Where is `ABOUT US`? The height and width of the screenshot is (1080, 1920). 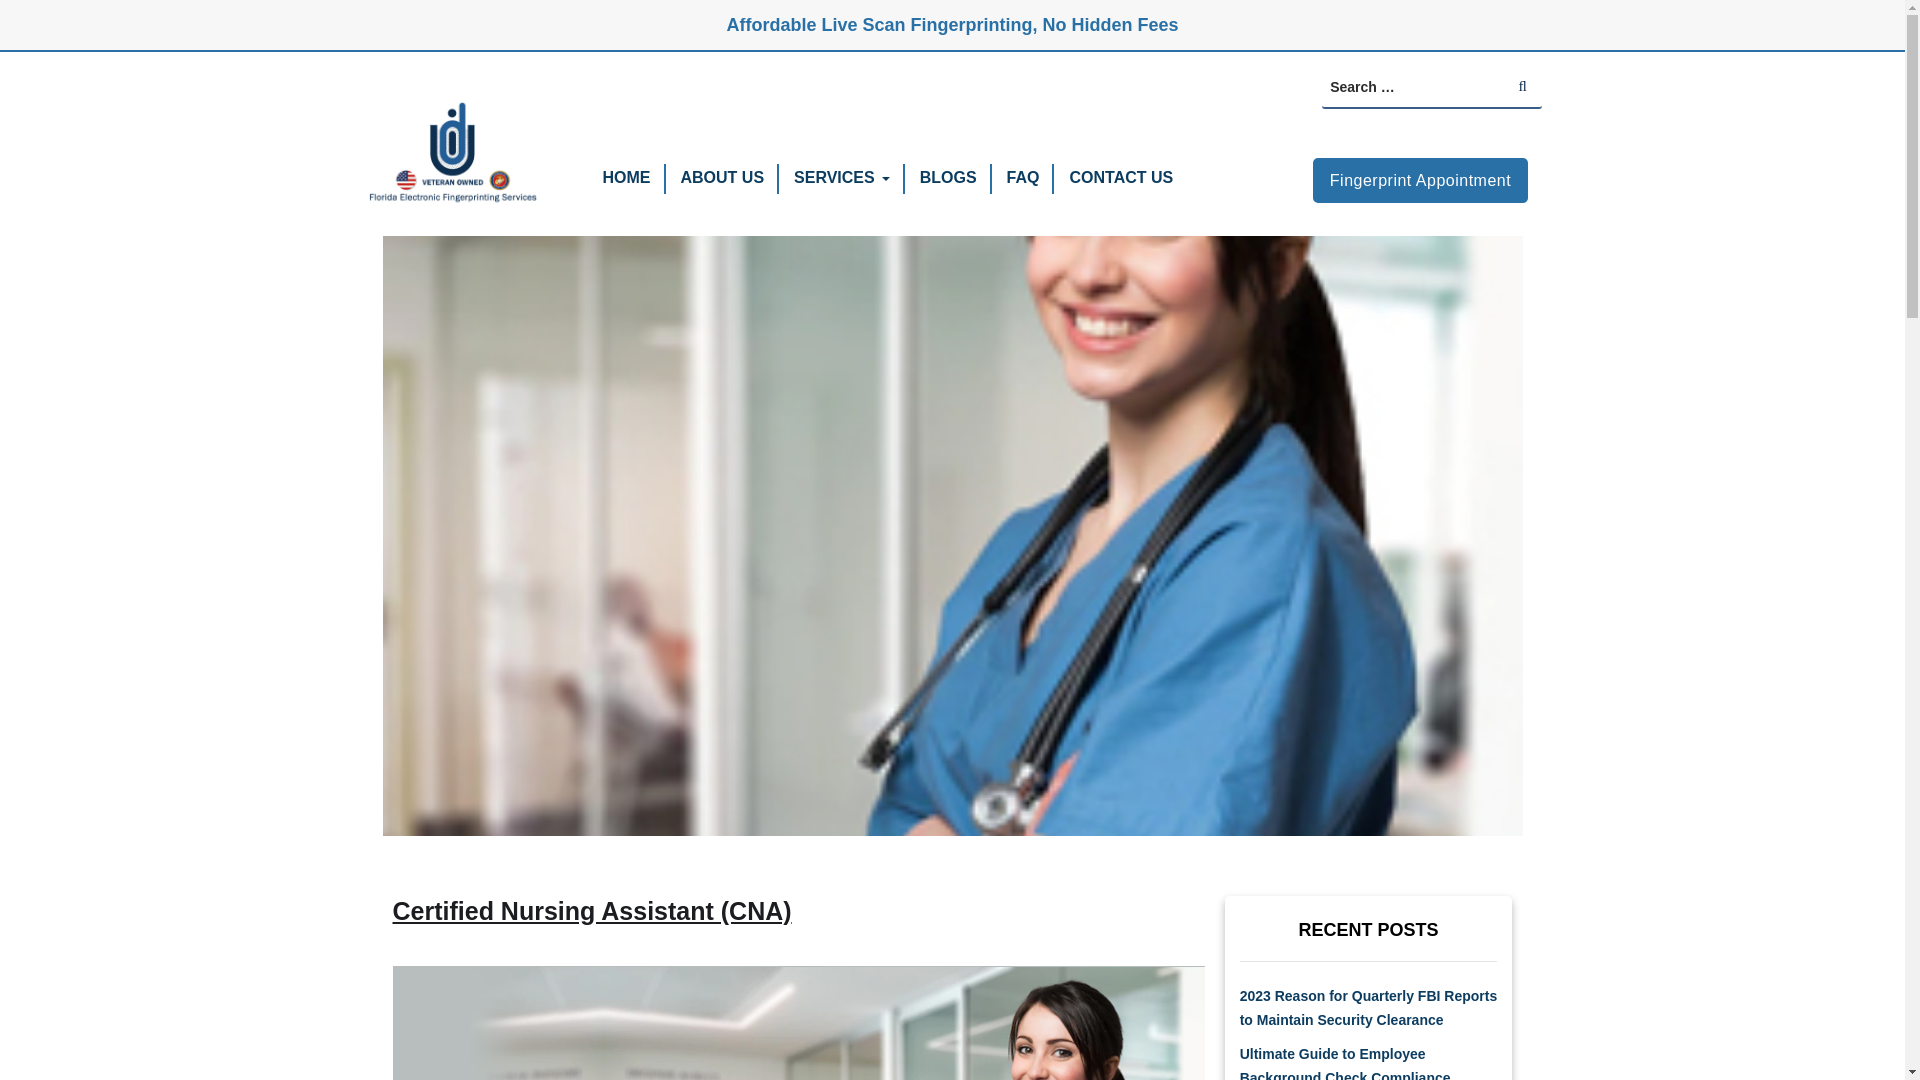 ABOUT US is located at coordinates (722, 176).